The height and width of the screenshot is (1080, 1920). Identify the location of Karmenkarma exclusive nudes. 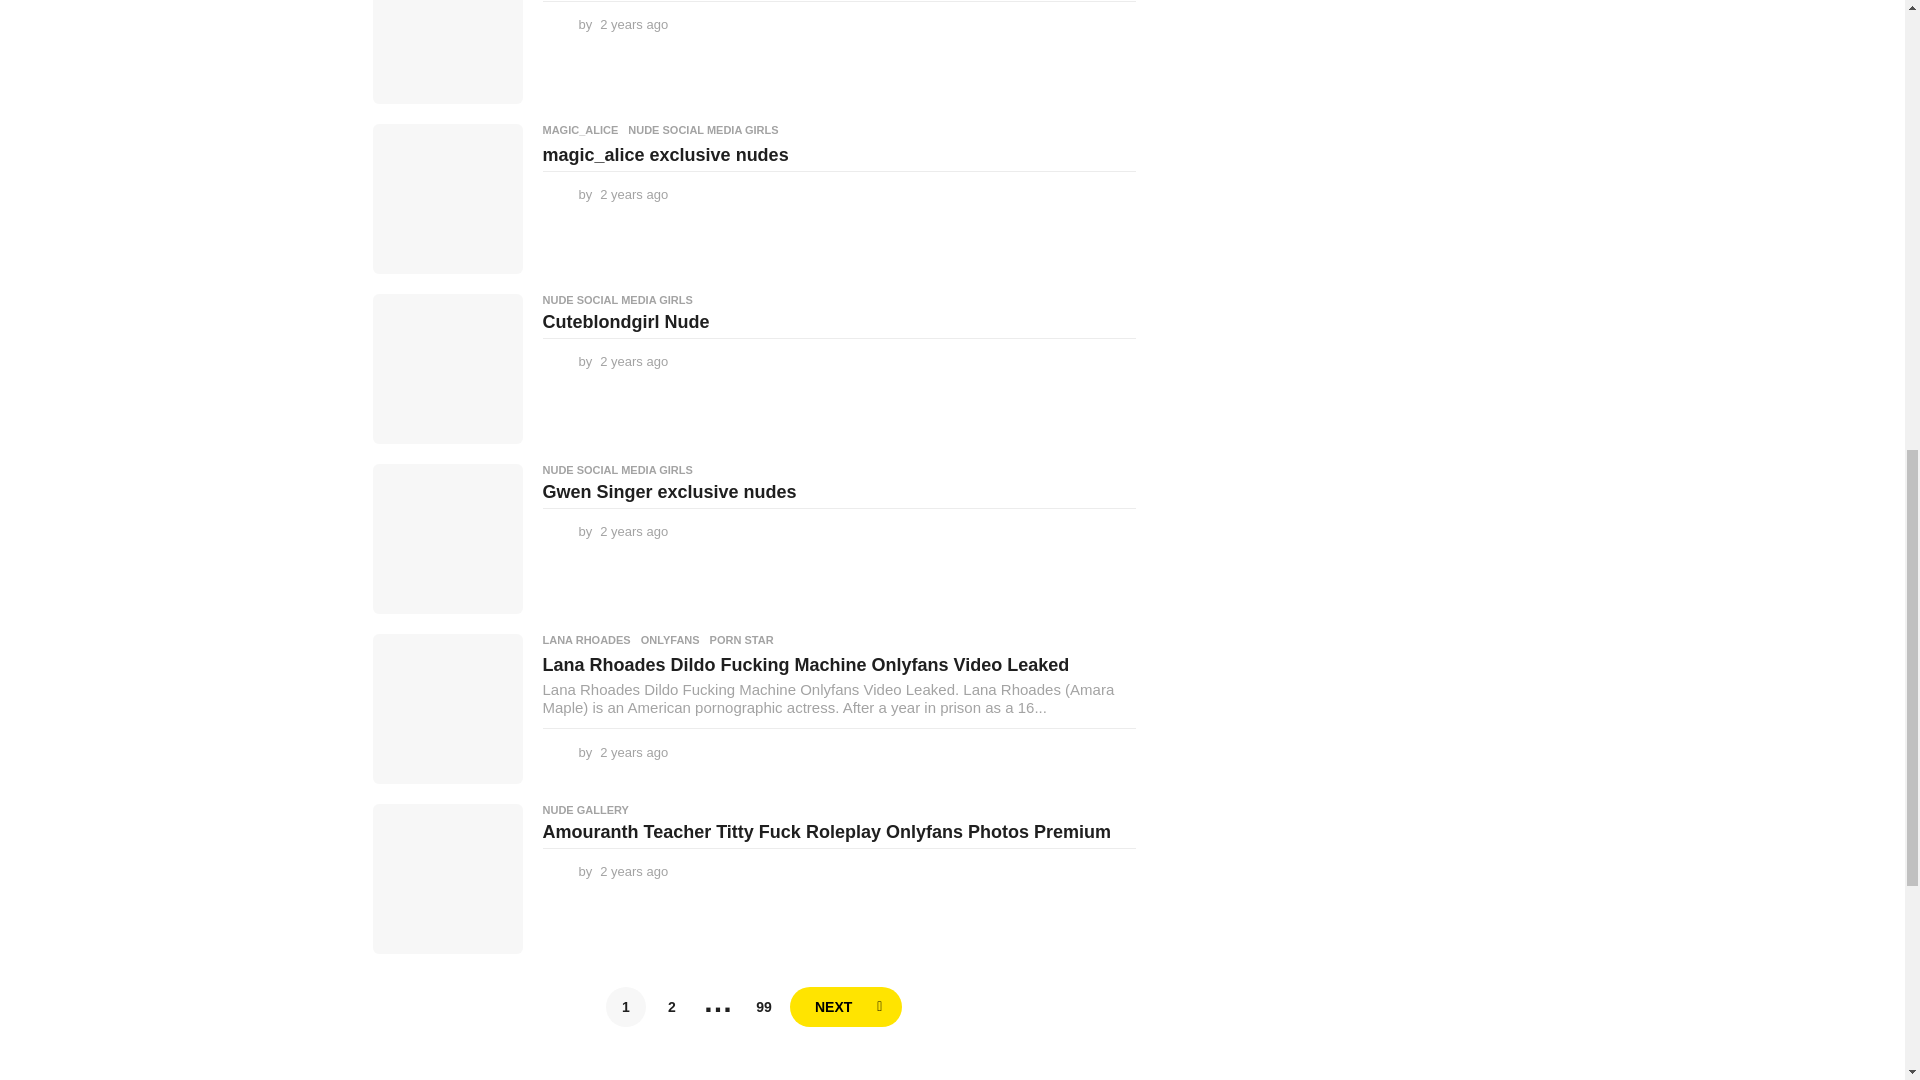
(447, 52).